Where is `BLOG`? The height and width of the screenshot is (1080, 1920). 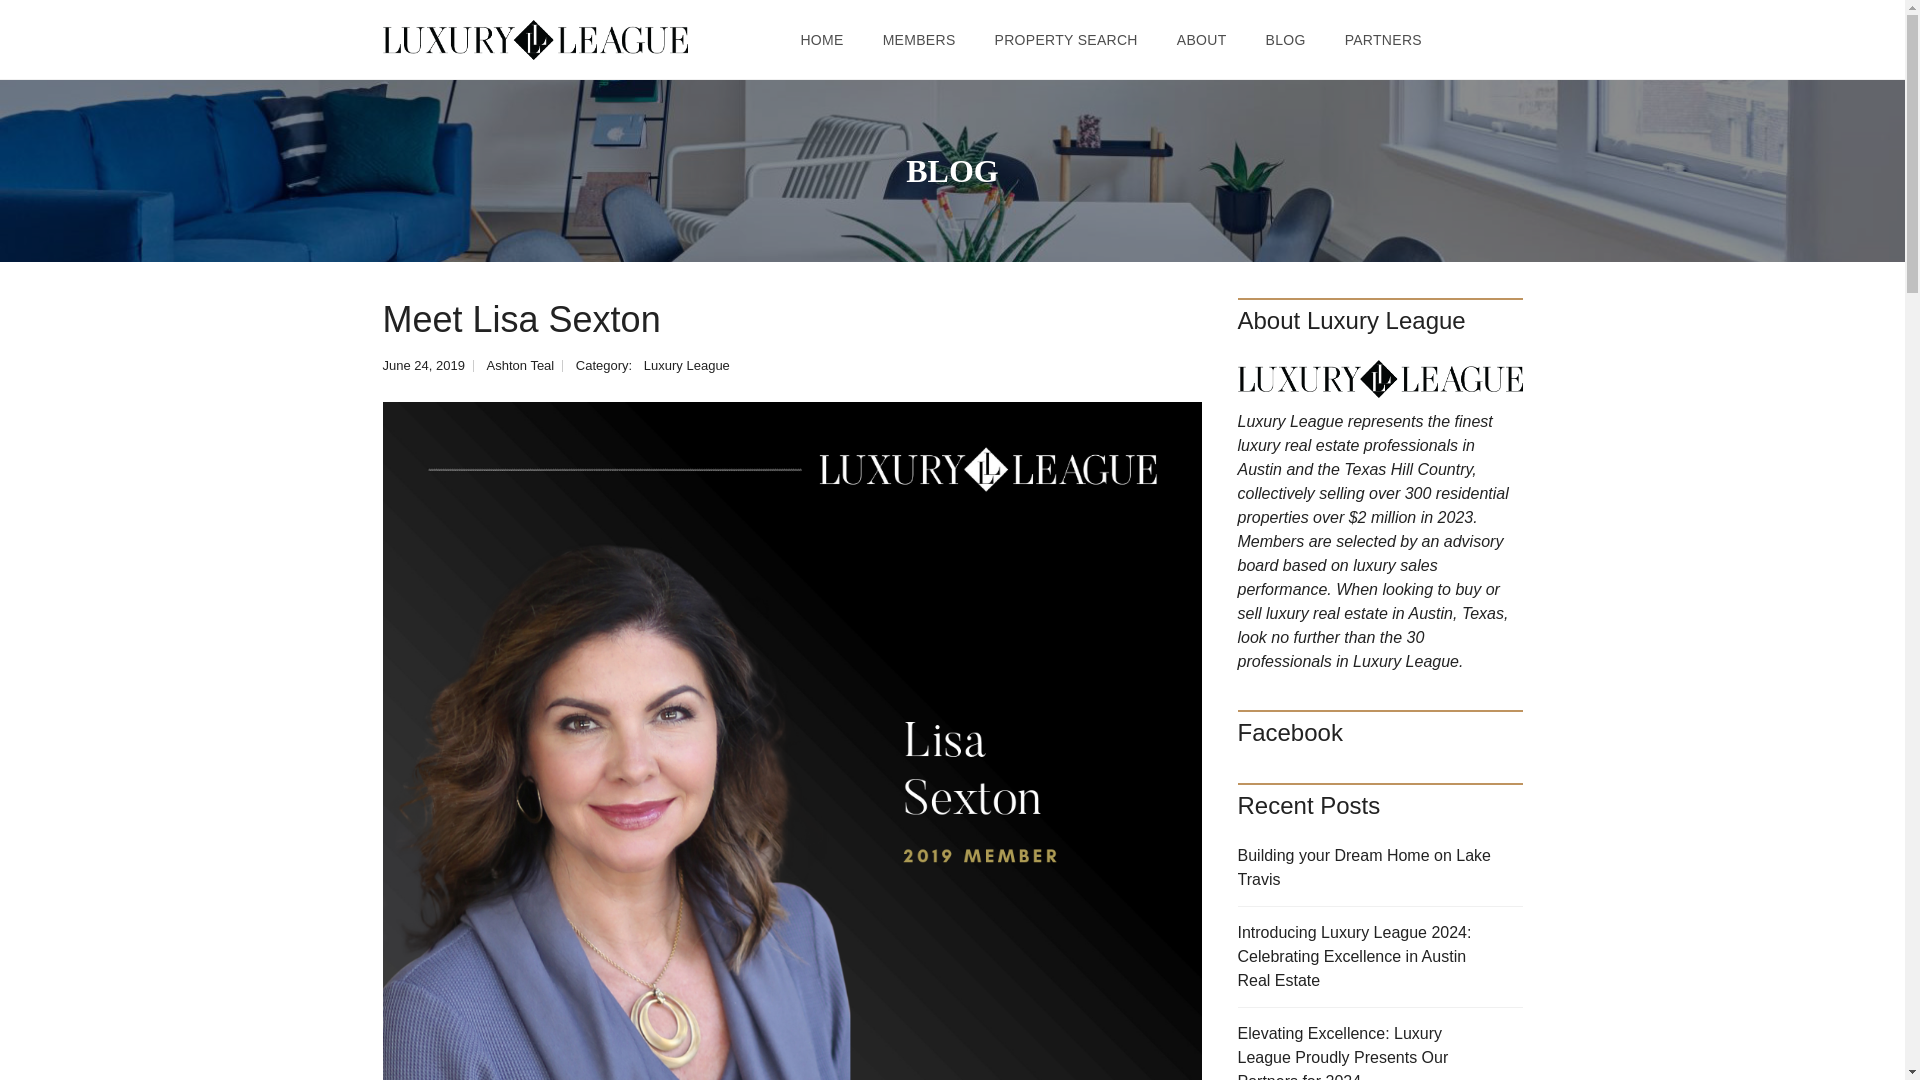 BLOG is located at coordinates (1286, 40).